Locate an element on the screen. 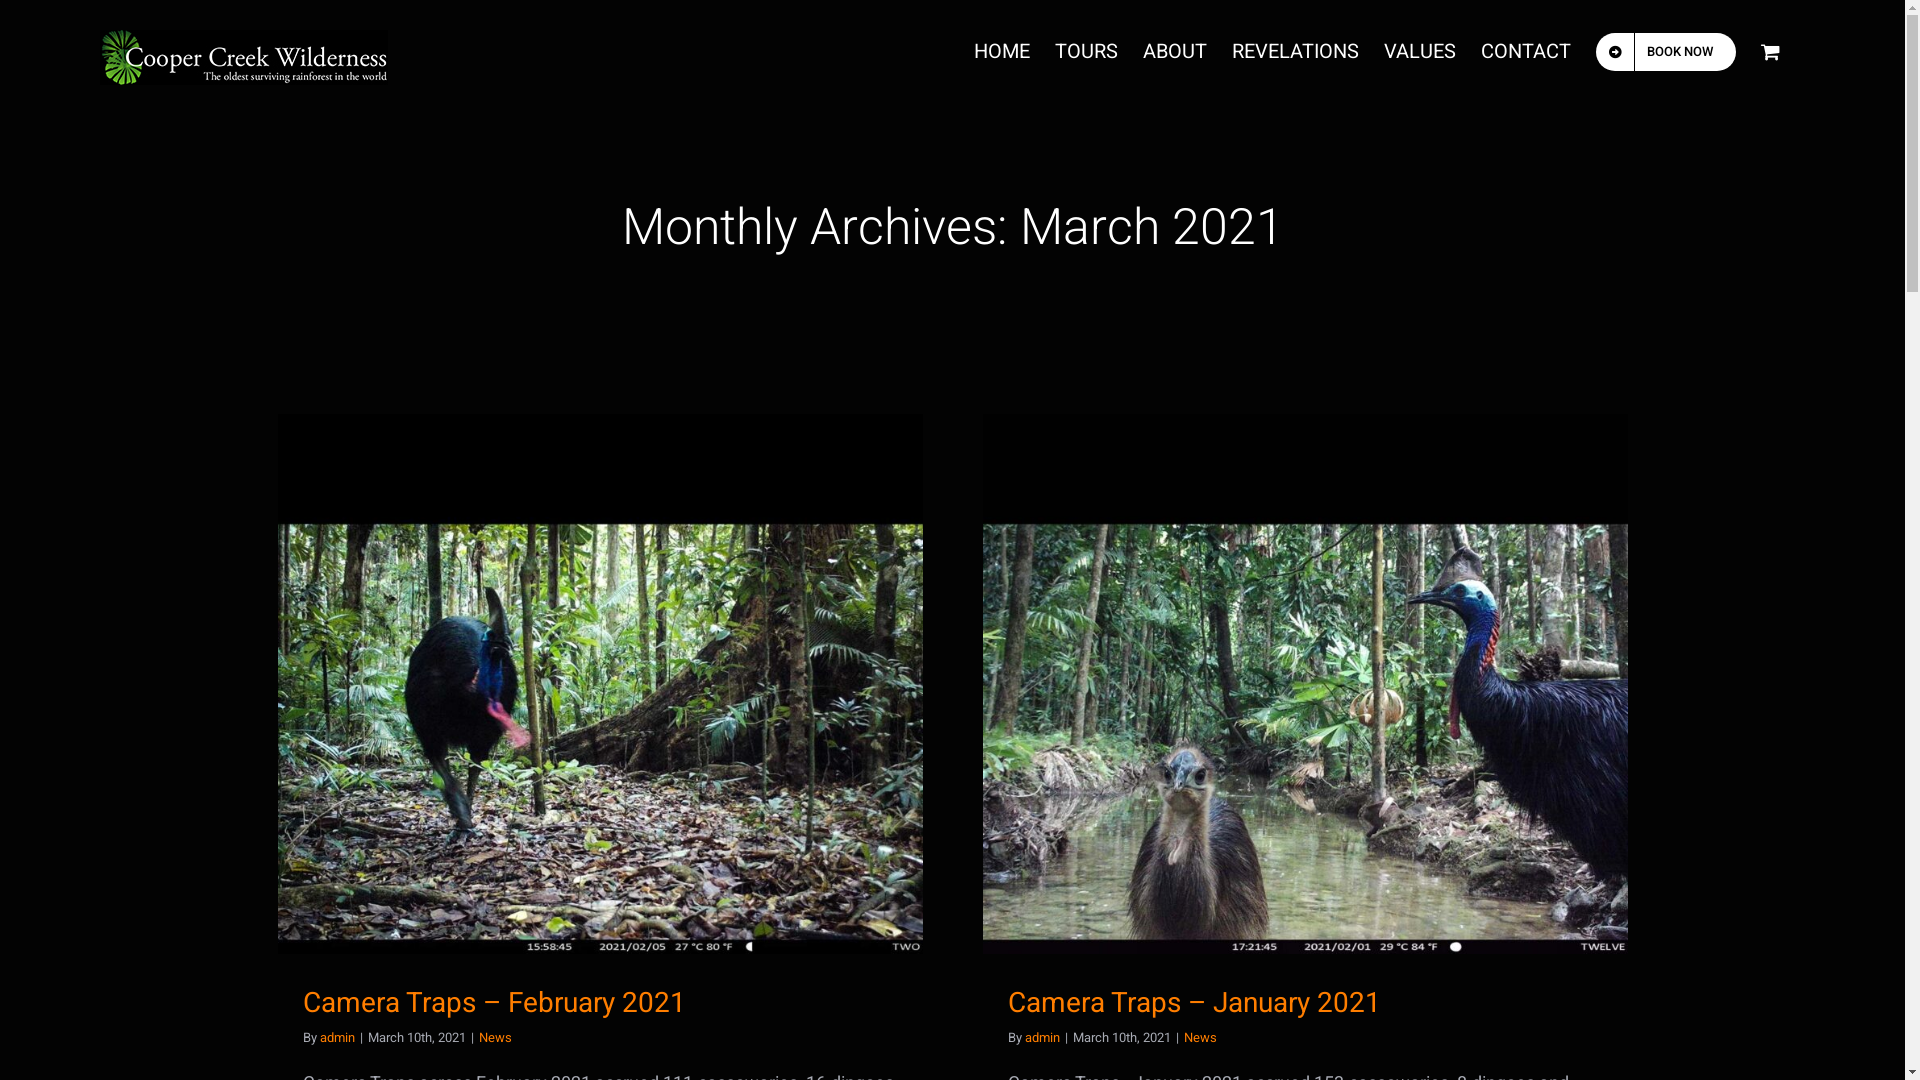 This screenshot has height=1080, width=1920. HOME is located at coordinates (1002, 52).